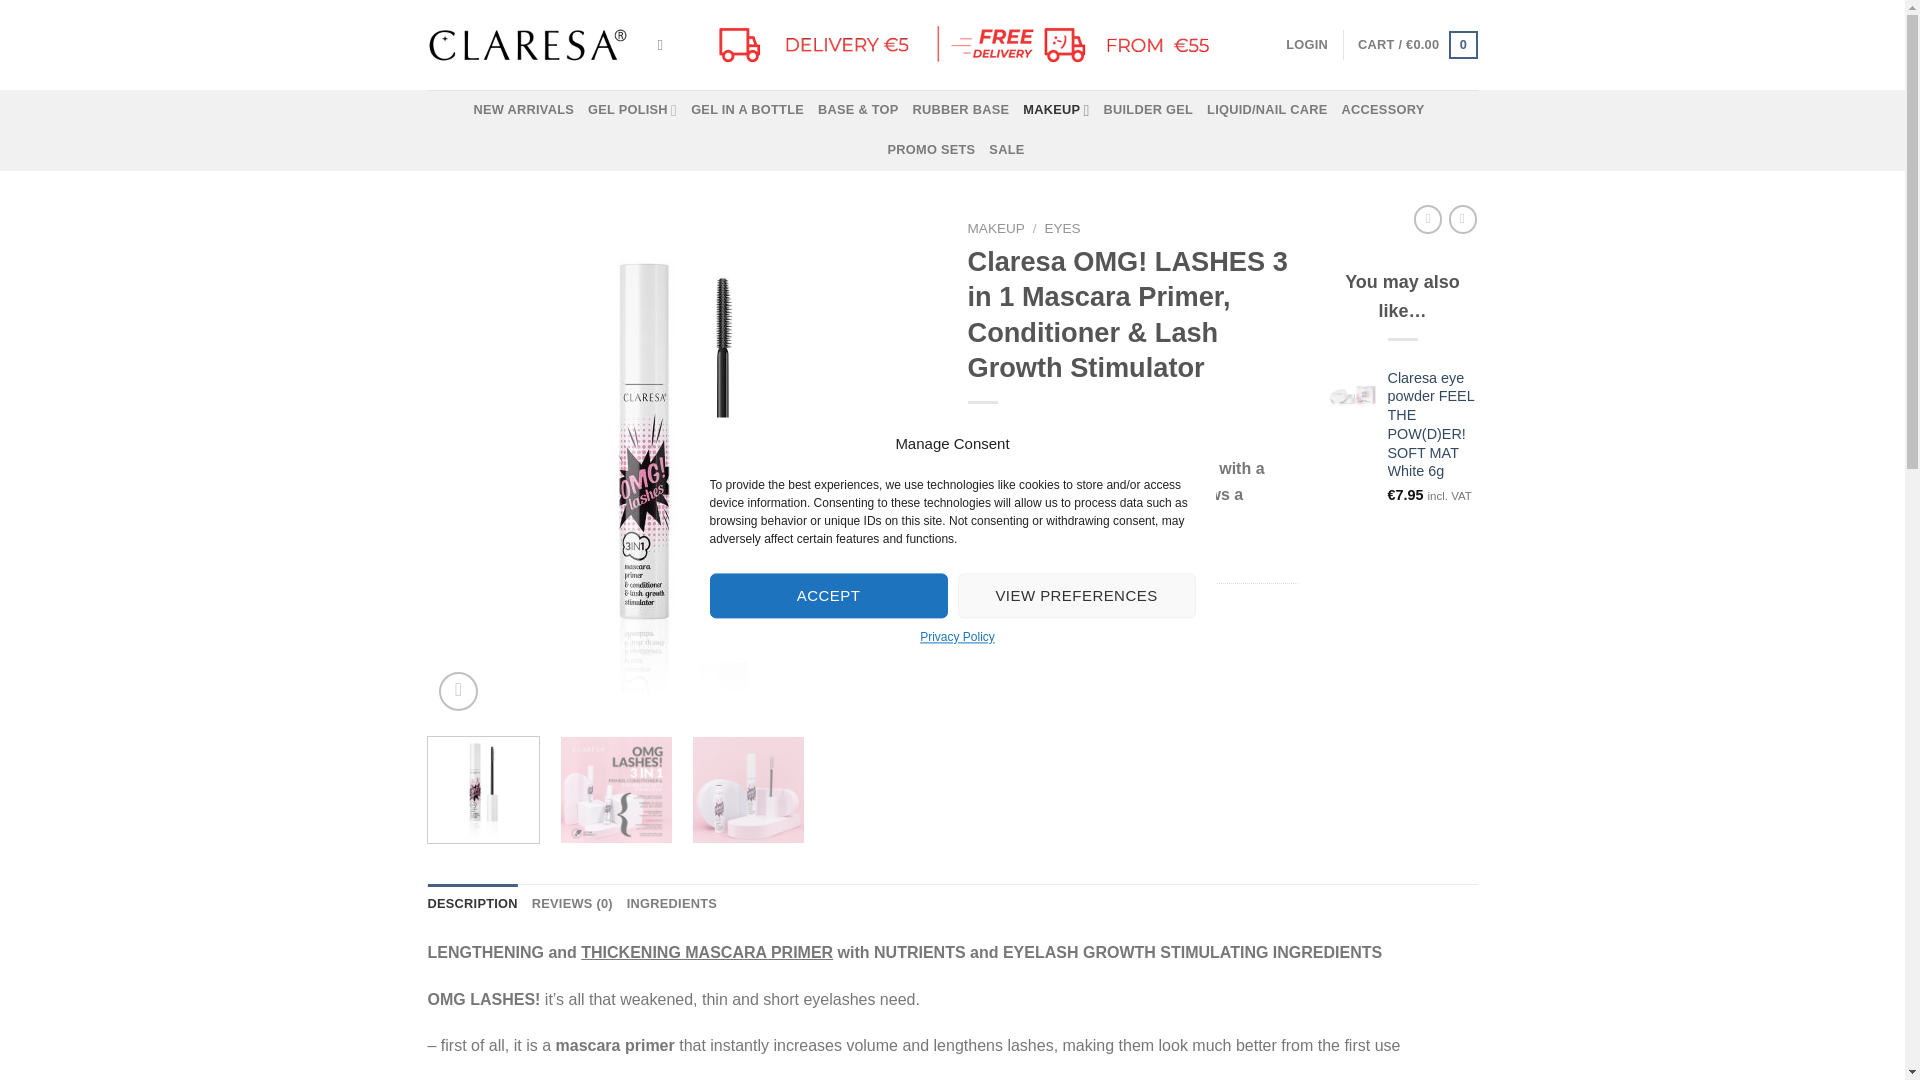  Describe the element at coordinates (458, 690) in the screenshot. I see `Zoom` at that location.